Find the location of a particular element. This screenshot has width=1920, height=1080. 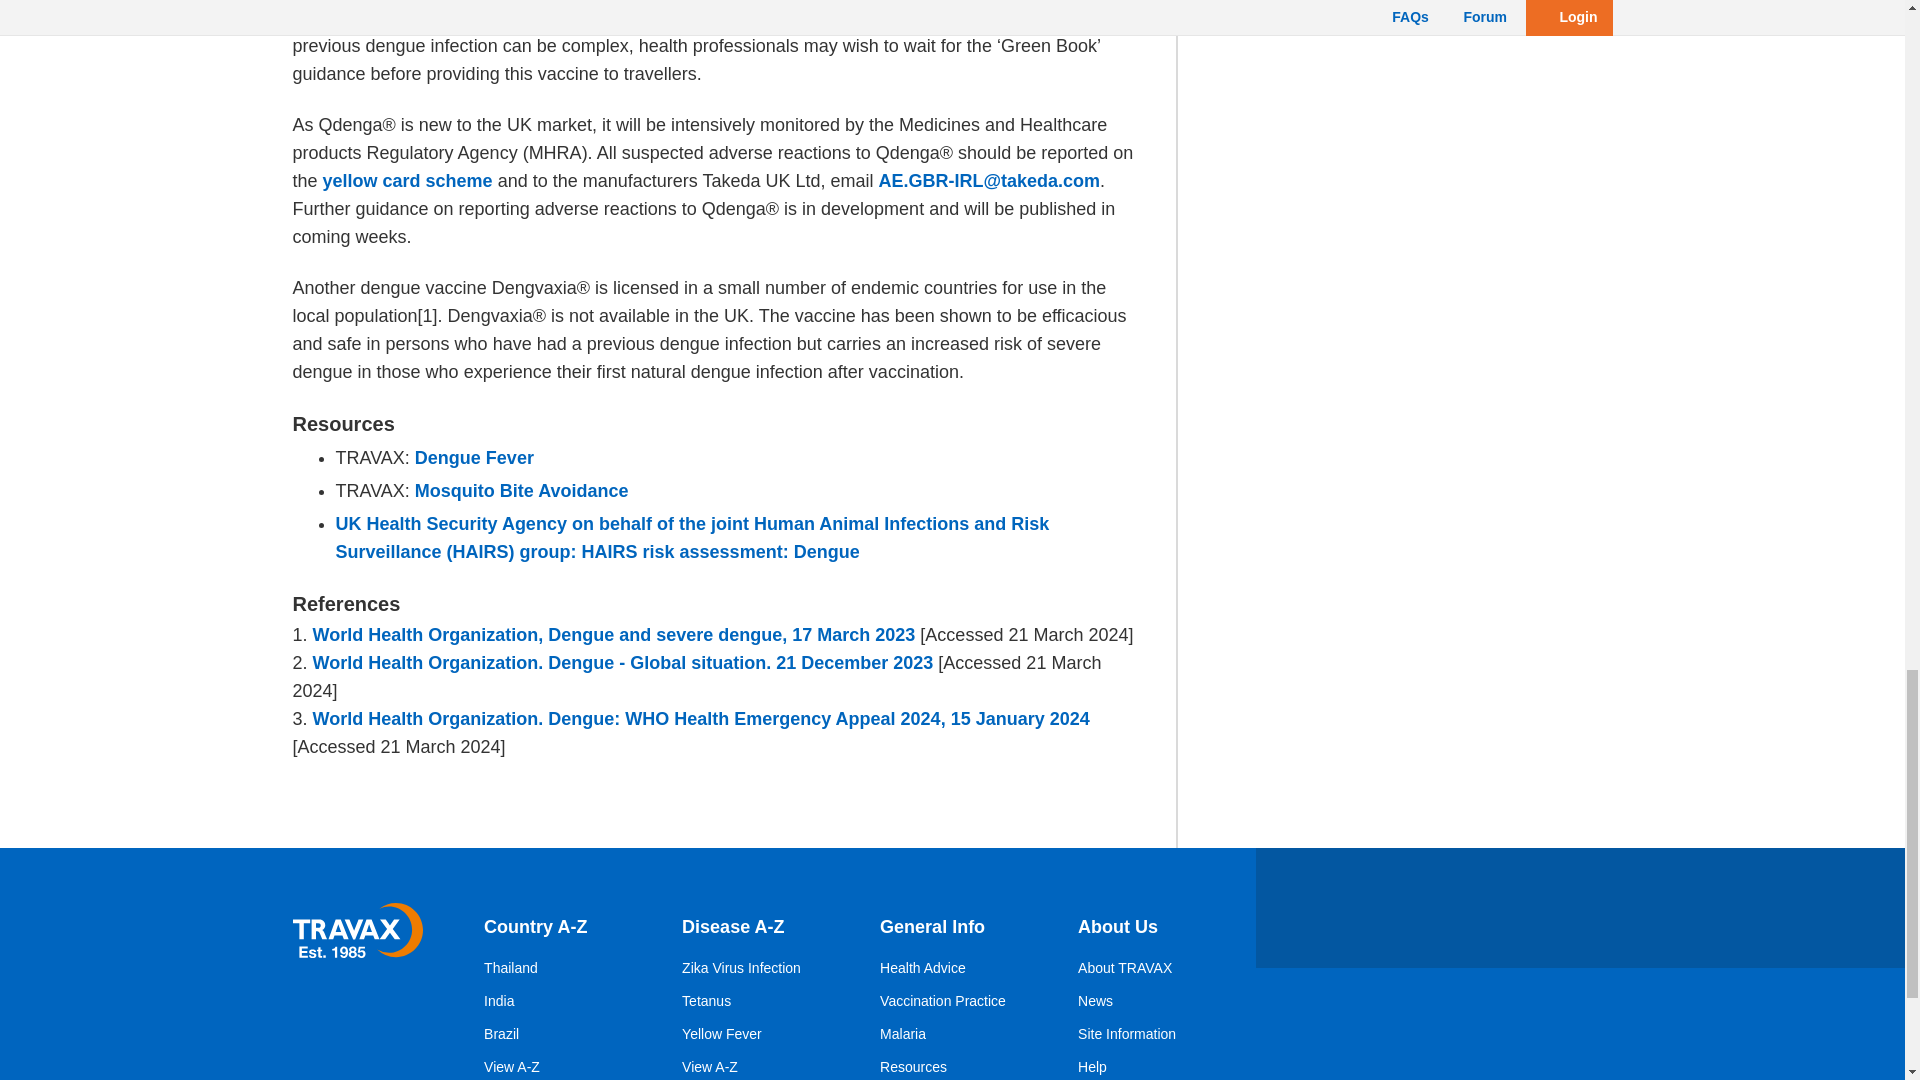

Gov.UK website is located at coordinates (693, 538).